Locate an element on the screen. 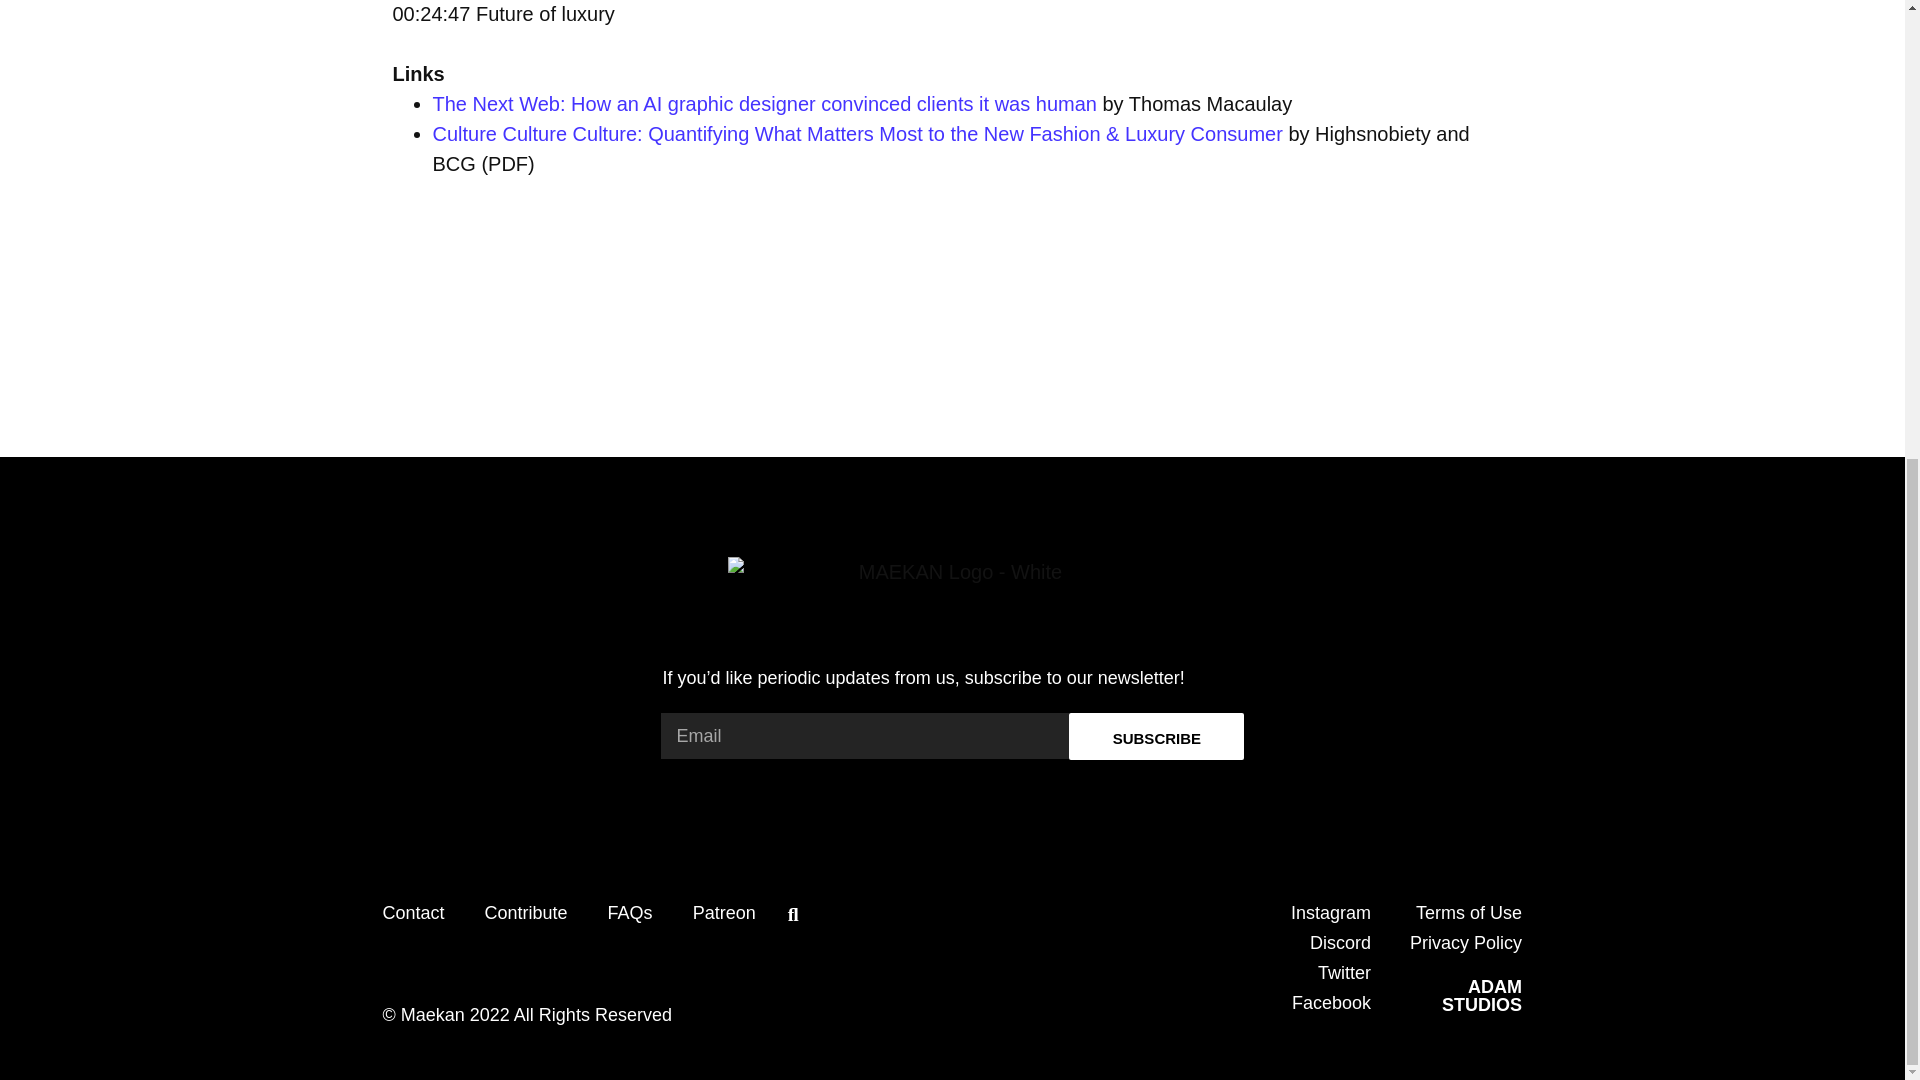 The width and height of the screenshot is (1920, 1080). Facebook is located at coordinates (1331, 1002).